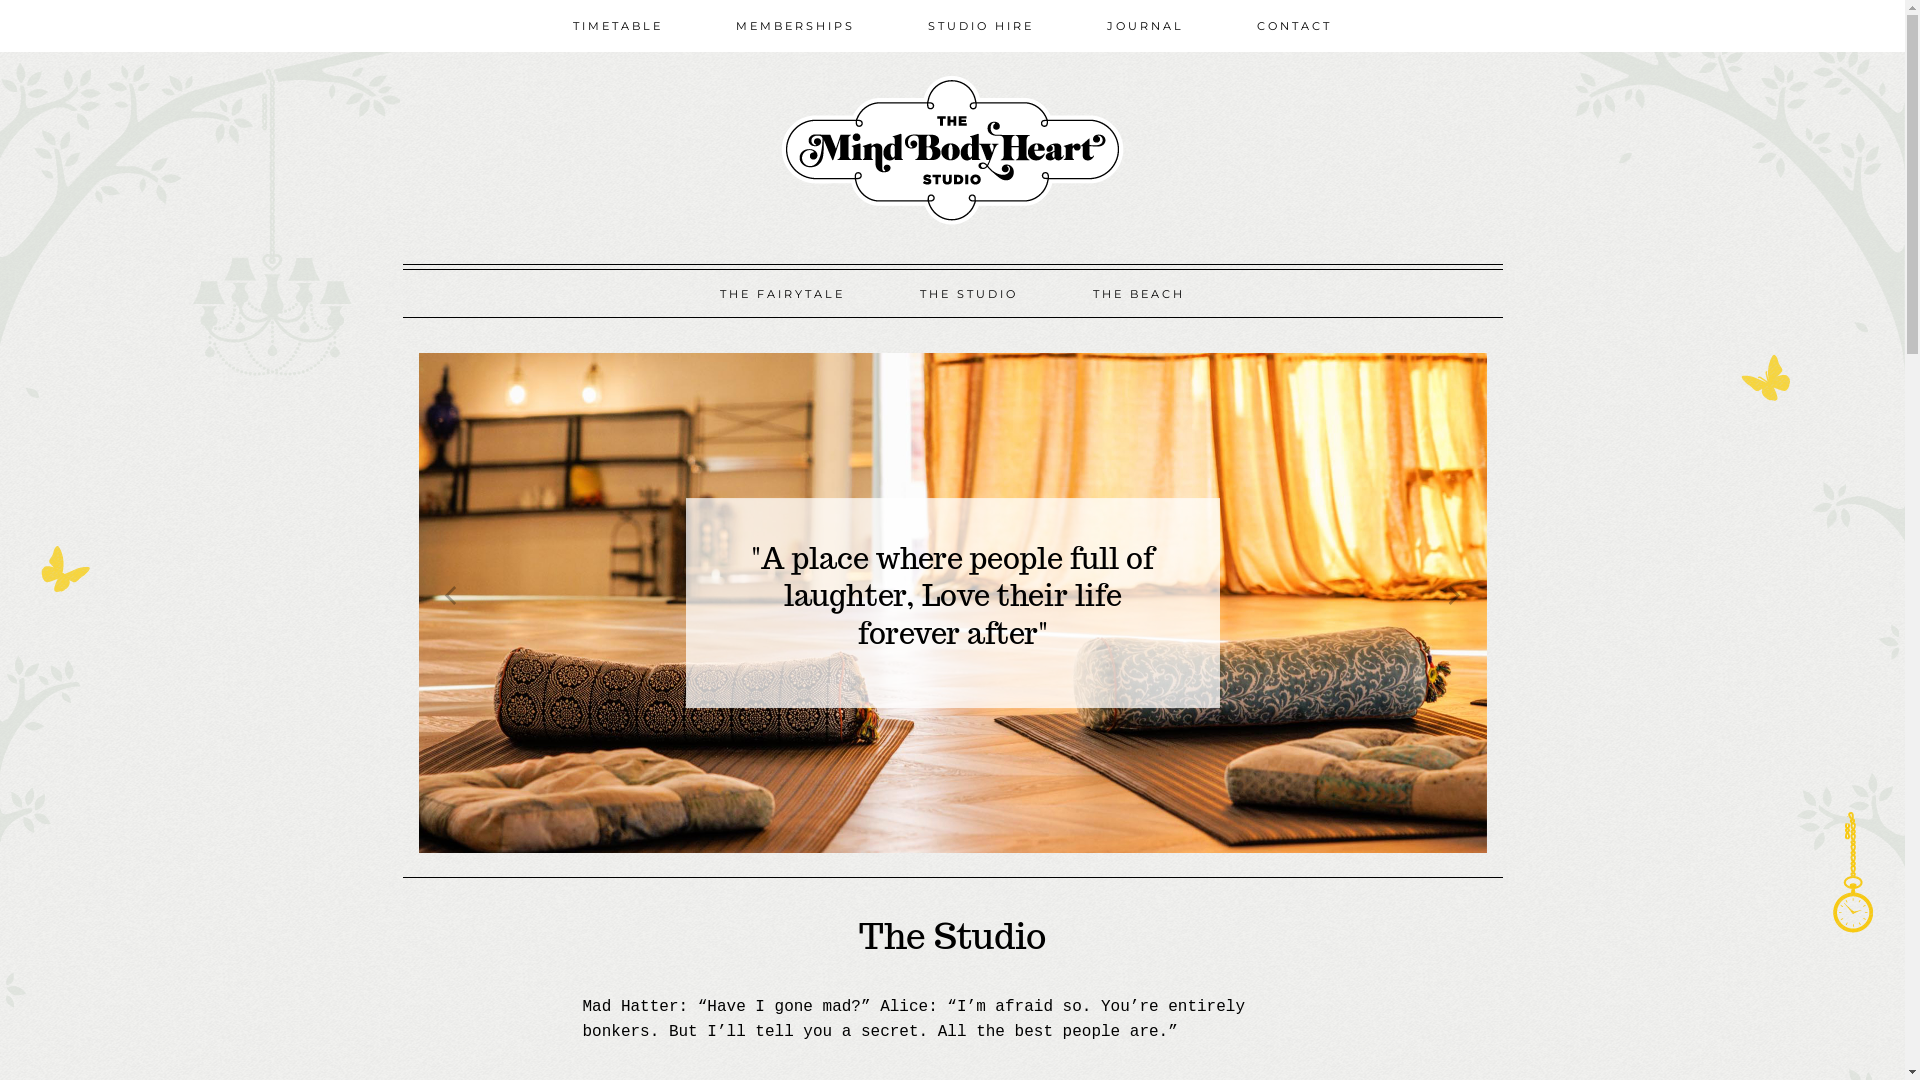 This screenshot has width=1920, height=1080. Describe the element at coordinates (1295, 26) in the screenshot. I see `CONTACT` at that location.